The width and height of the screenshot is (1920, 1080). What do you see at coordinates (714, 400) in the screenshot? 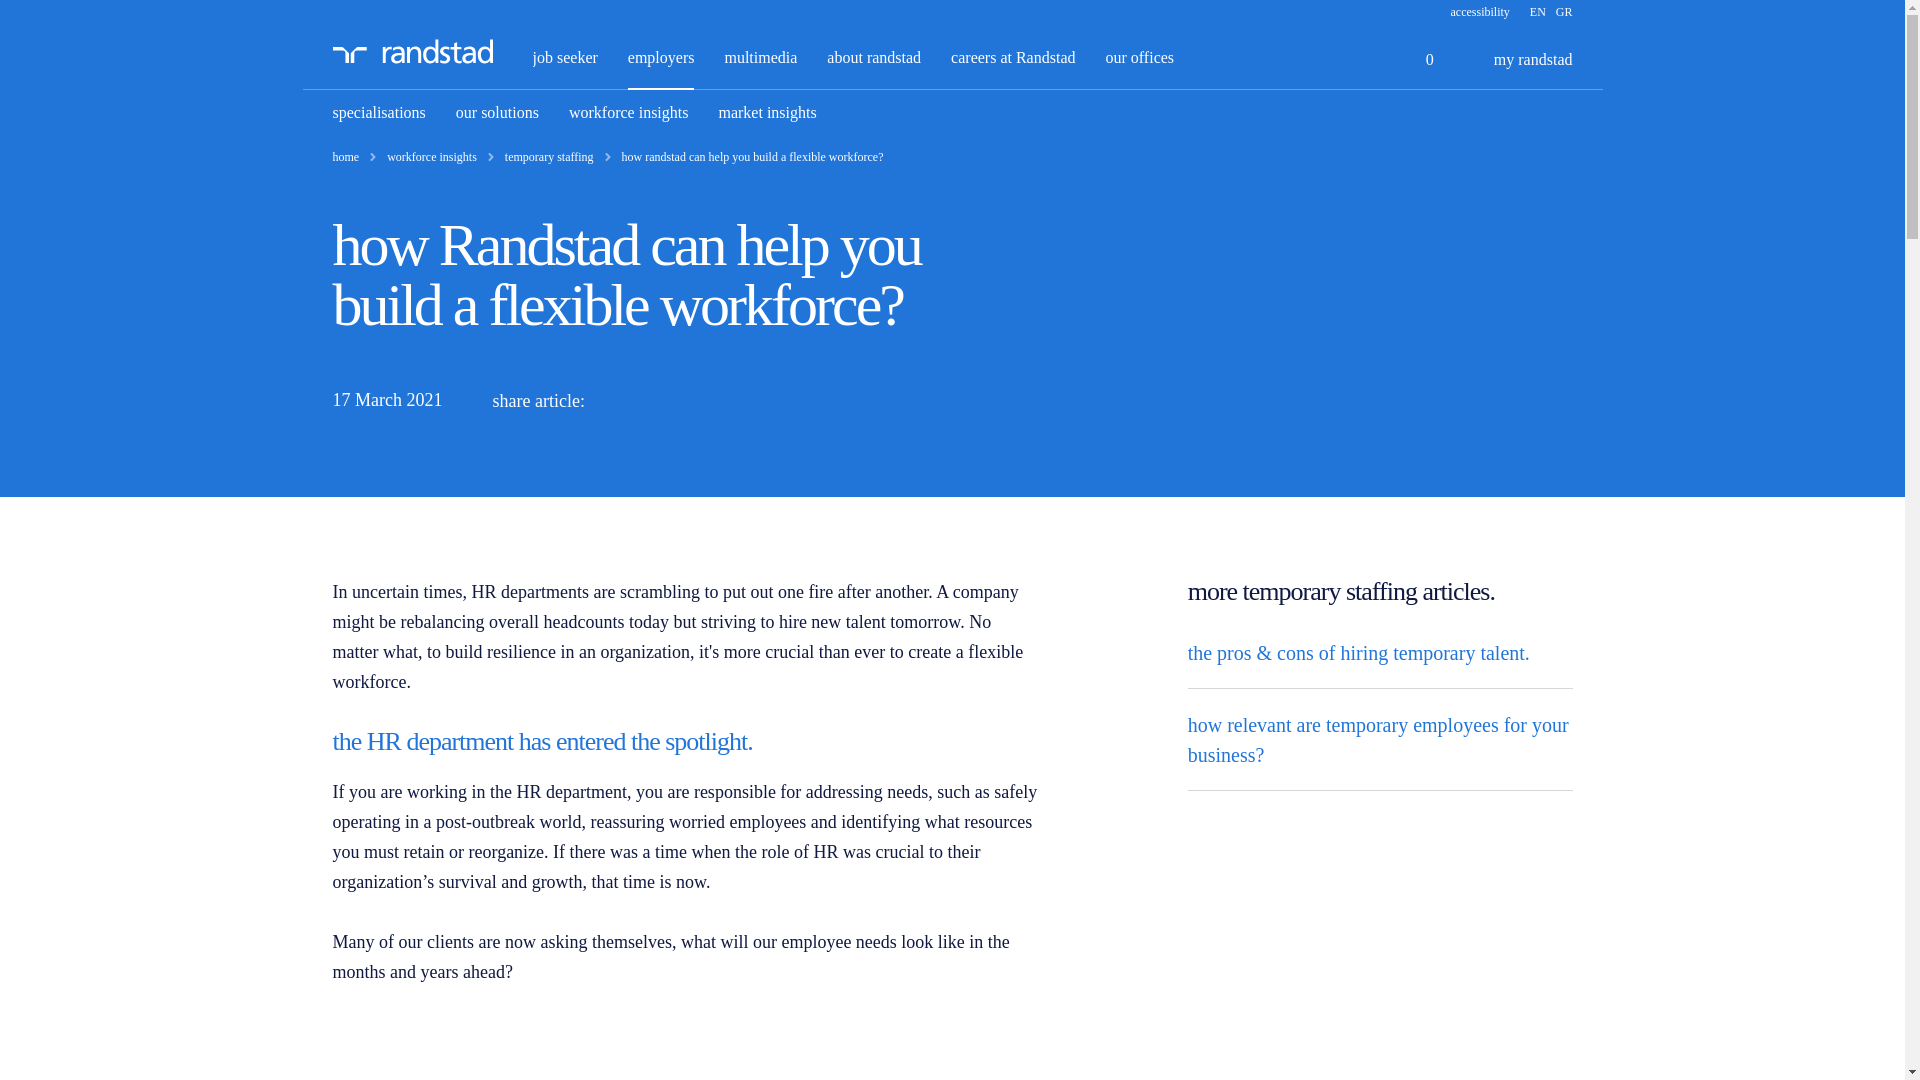
I see `share this article on facebook` at bounding box center [714, 400].